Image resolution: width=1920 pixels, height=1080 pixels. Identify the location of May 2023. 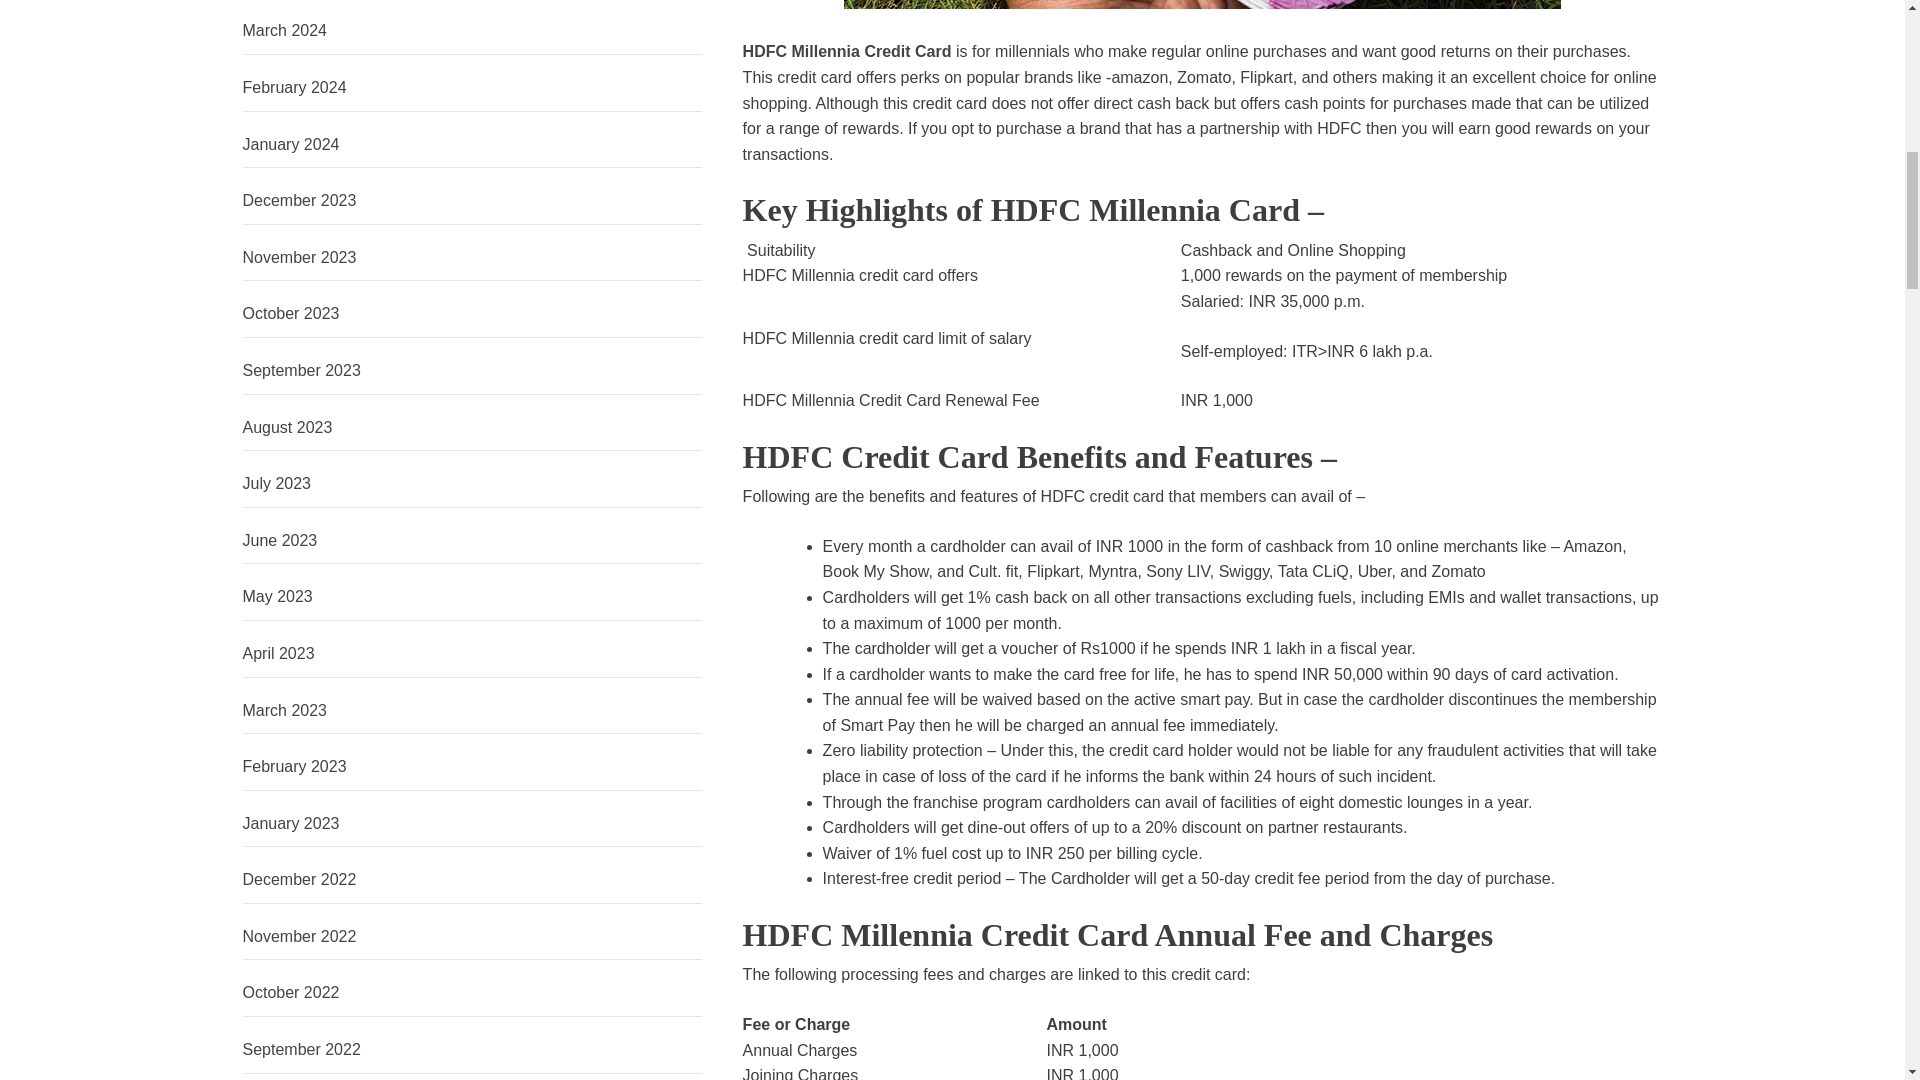
(472, 597).